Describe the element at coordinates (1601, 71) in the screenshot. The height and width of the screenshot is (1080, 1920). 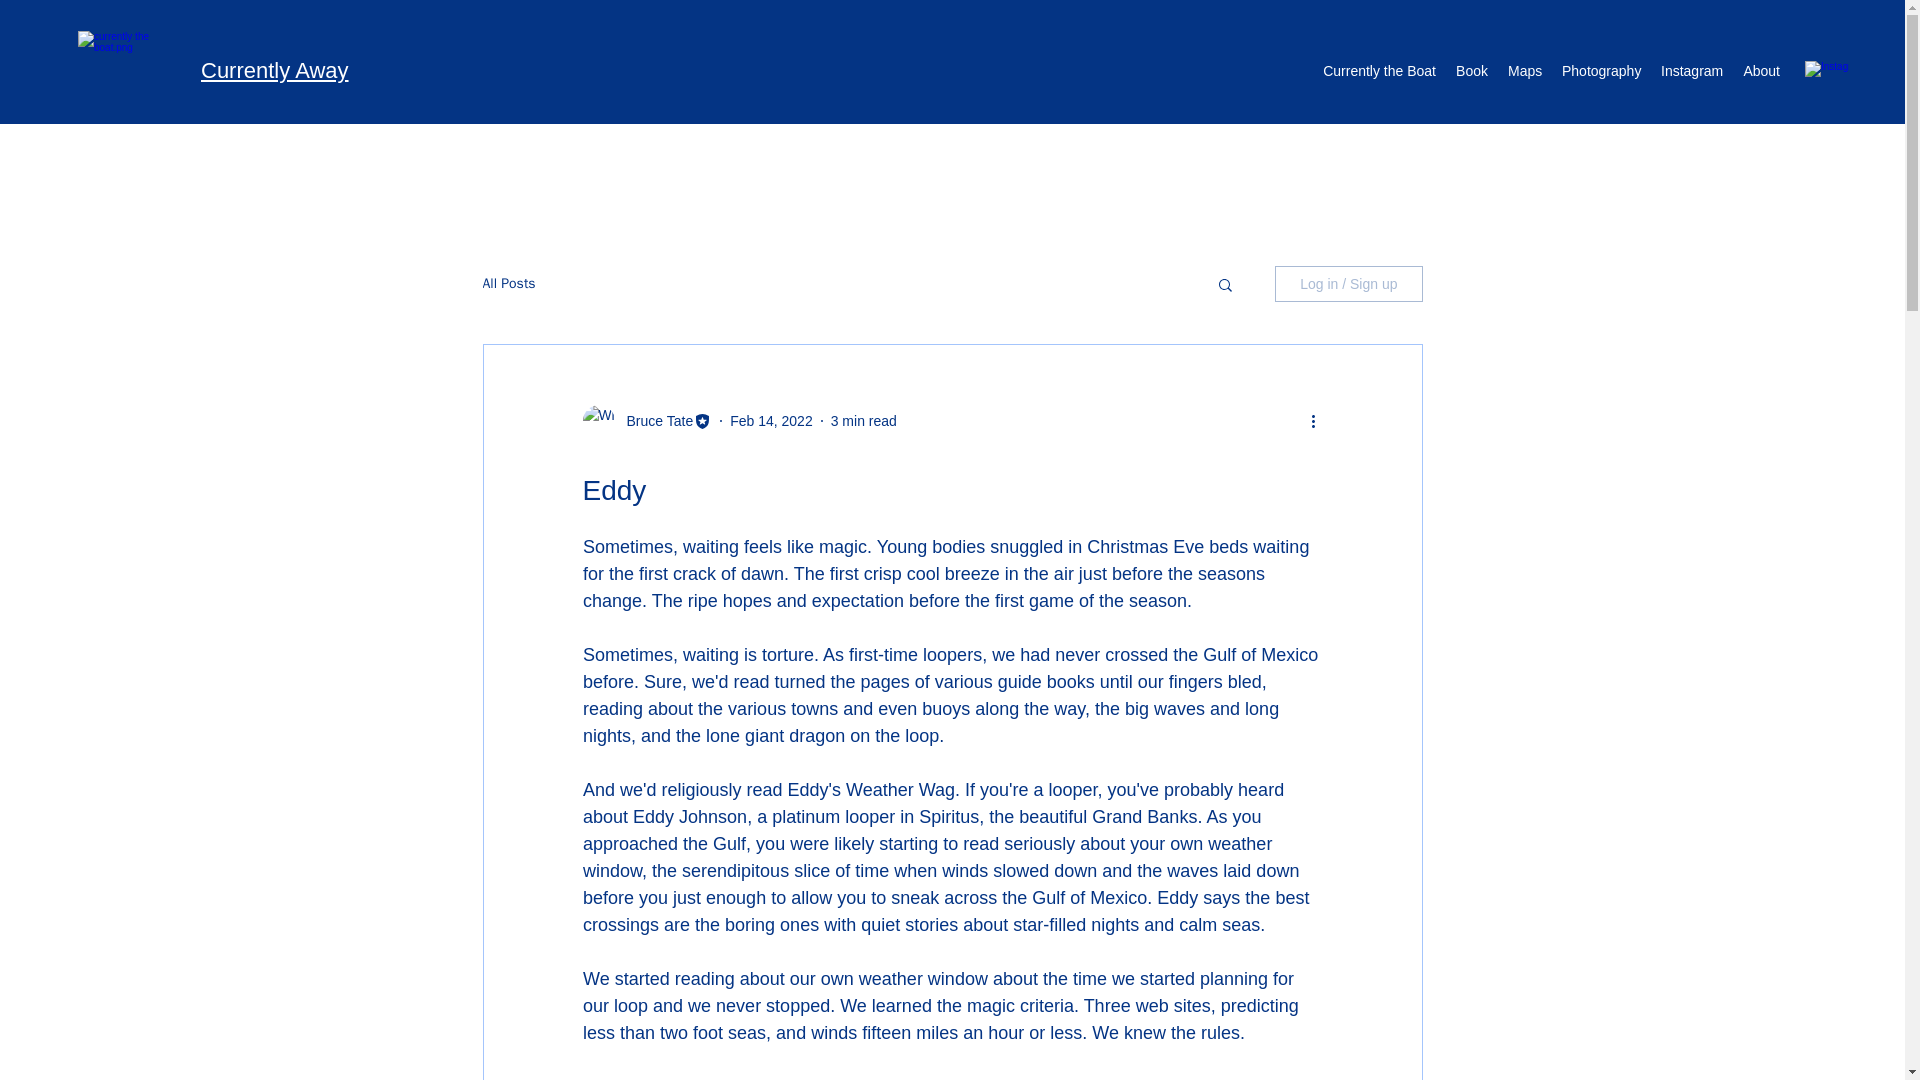
I see `Photography` at that location.